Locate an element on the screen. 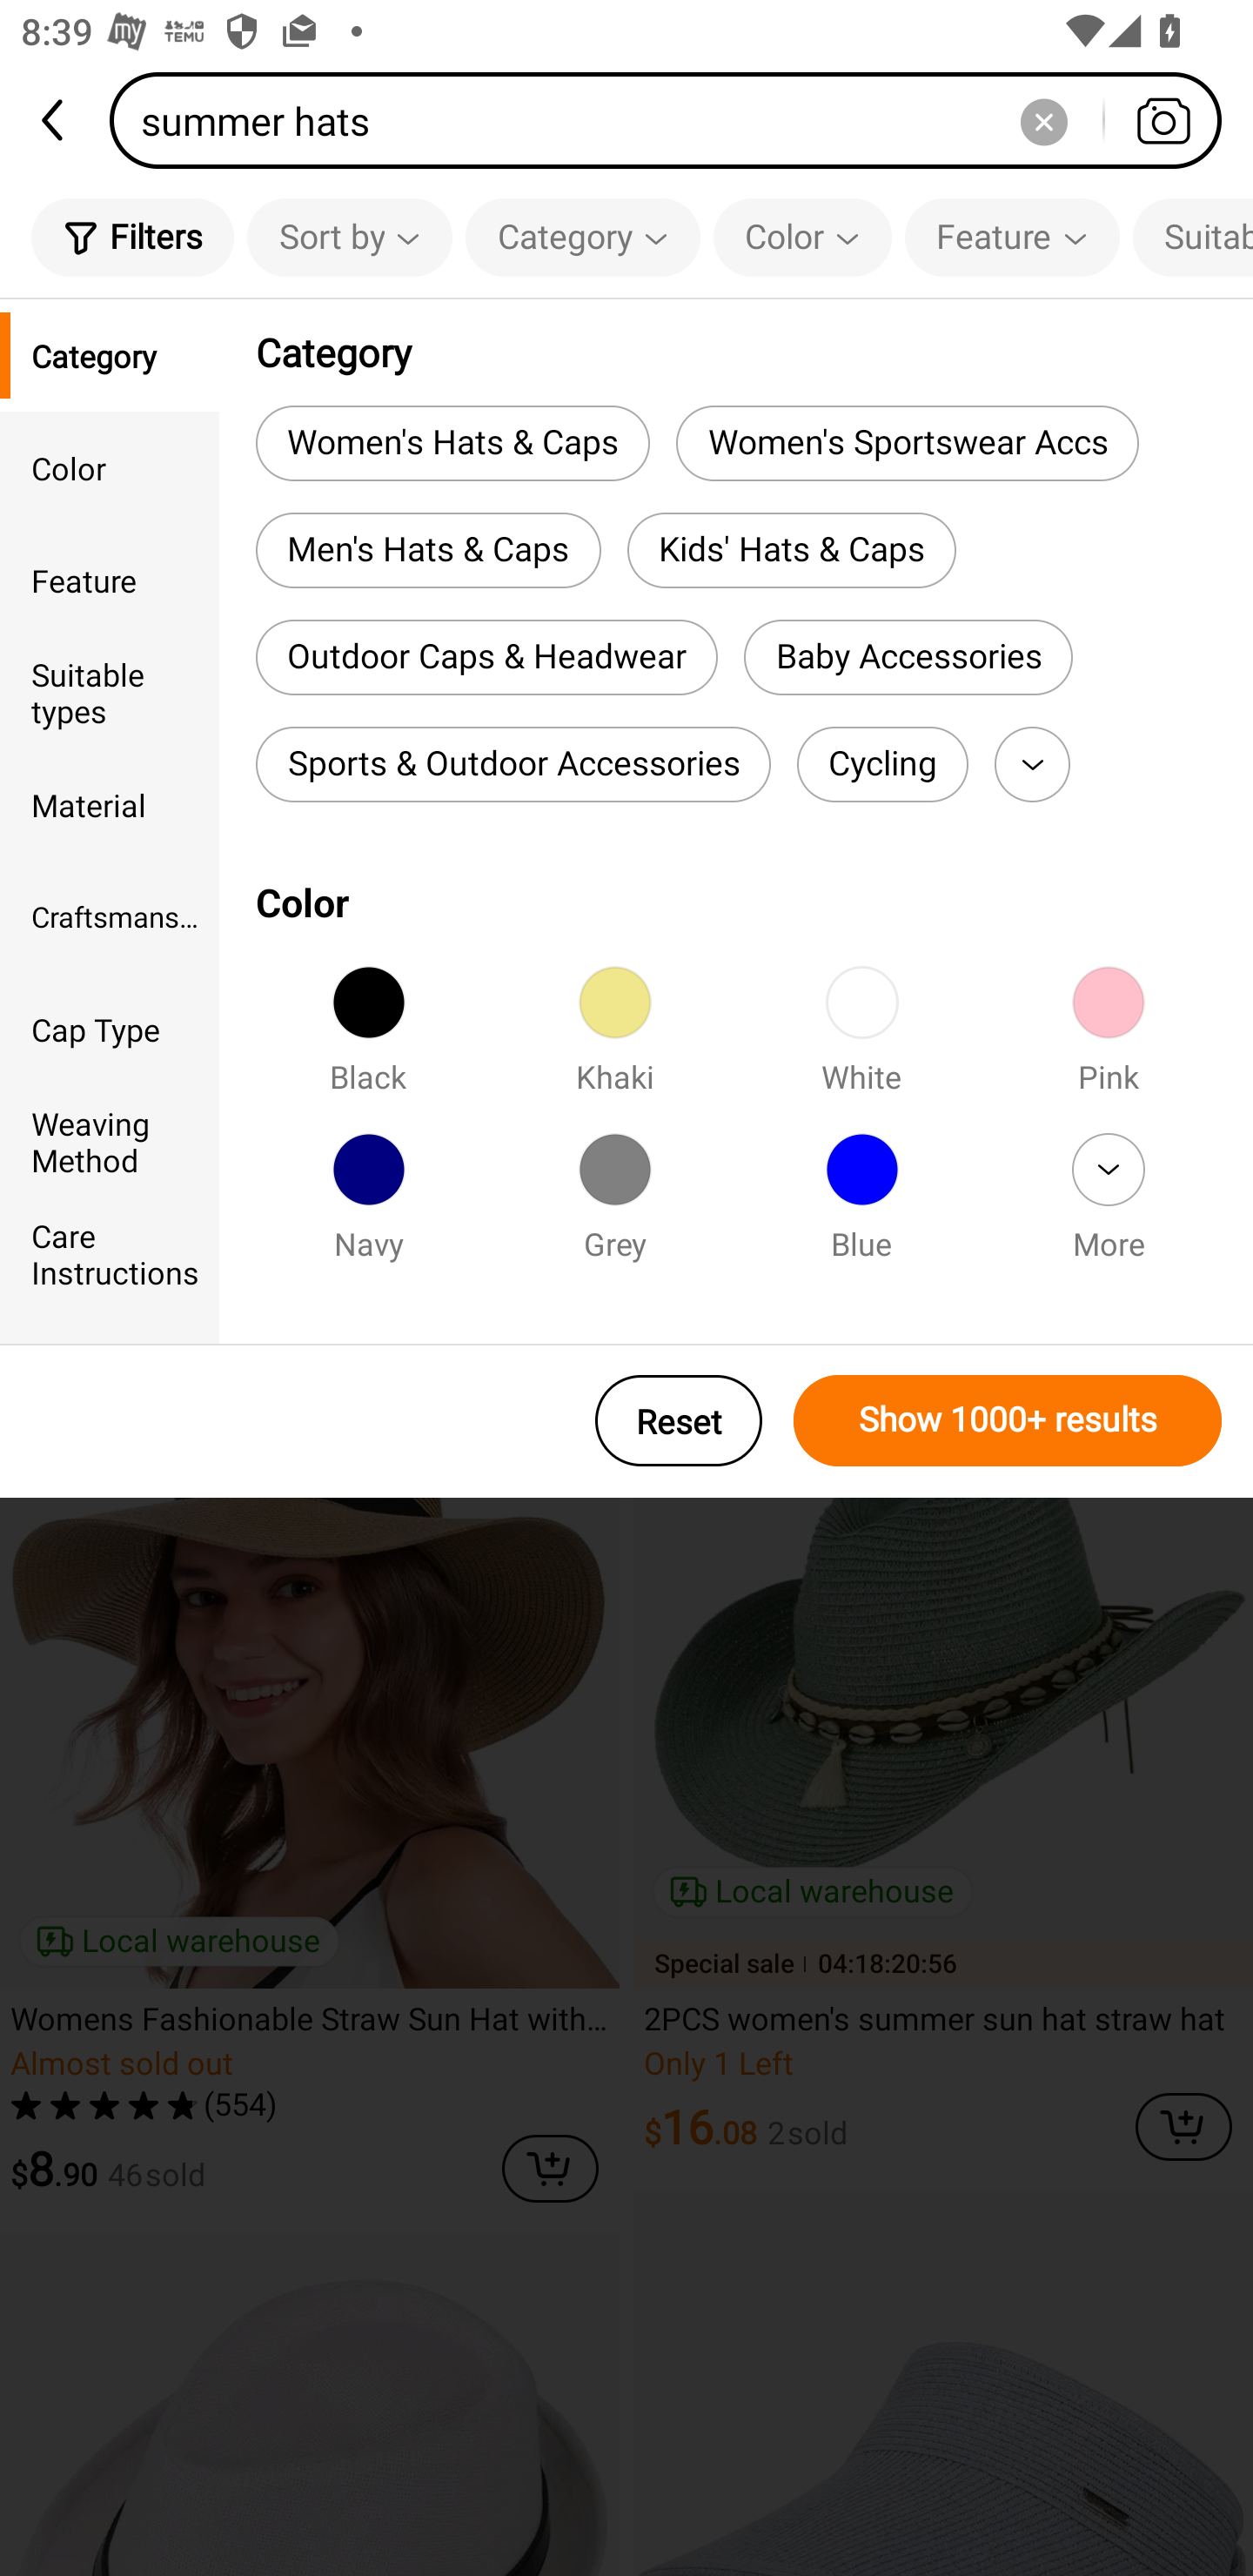 This screenshot has height=2576, width=1253. Color is located at coordinates (110, 466).